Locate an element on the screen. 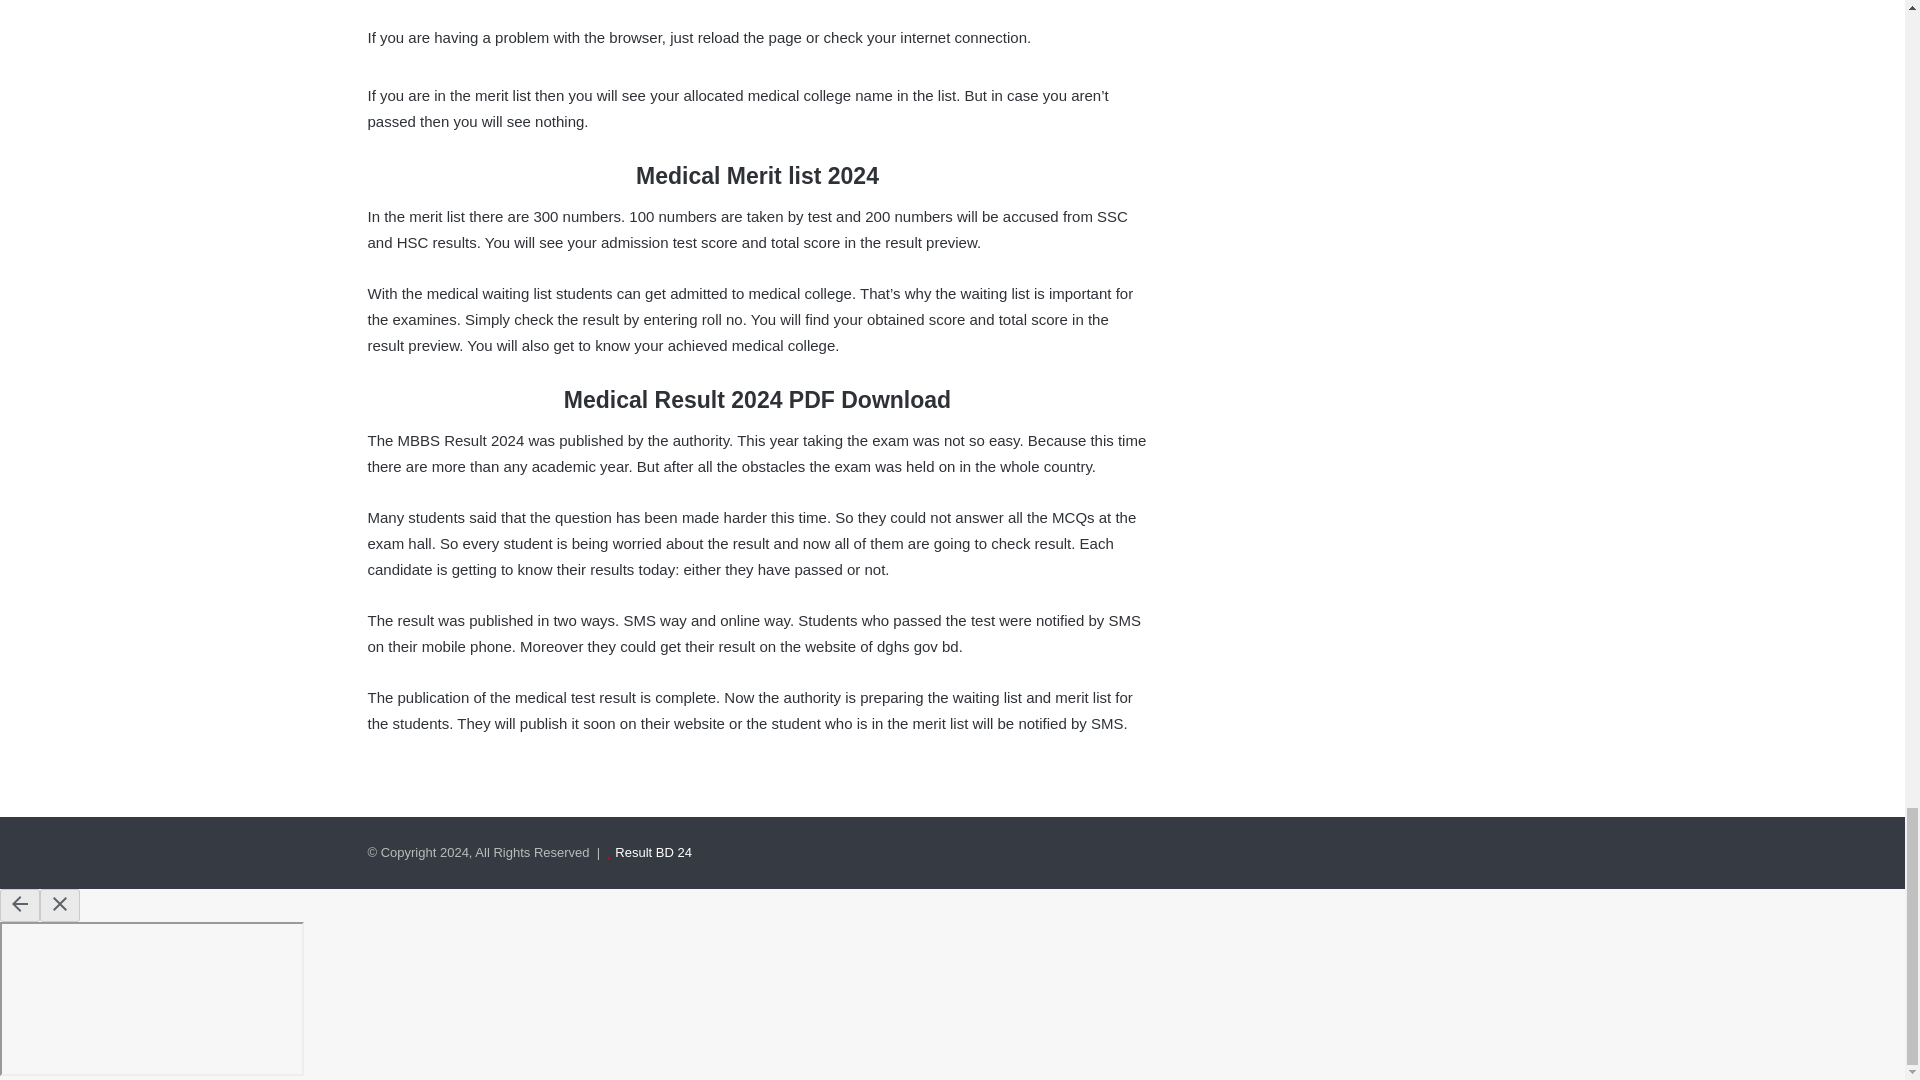 This screenshot has height=1080, width=1920. Result BD 24 is located at coordinates (652, 852).